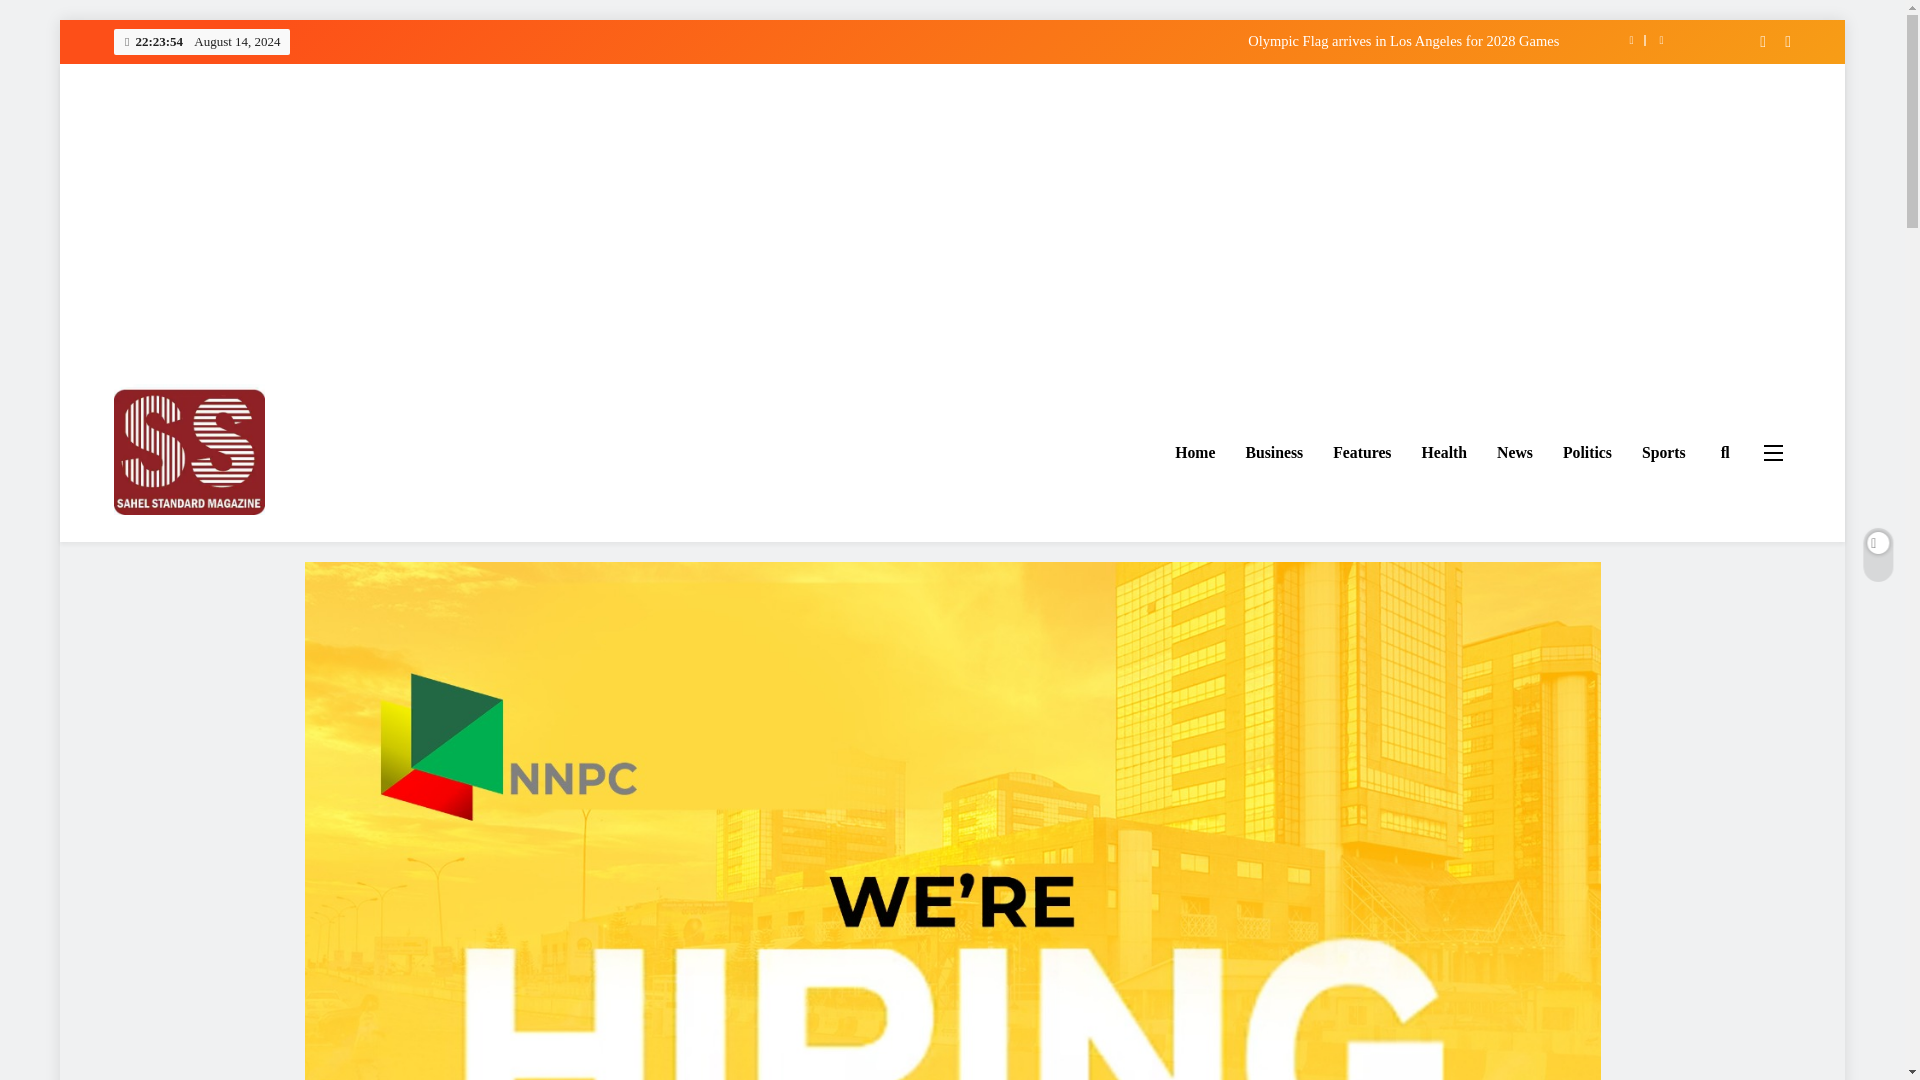 Image resolution: width=1920 pixels, height=1080 pixels. What do you see at coordinates (1274, 452) in the screenshot?
I see `Business` at bounding box center [1274, 452].